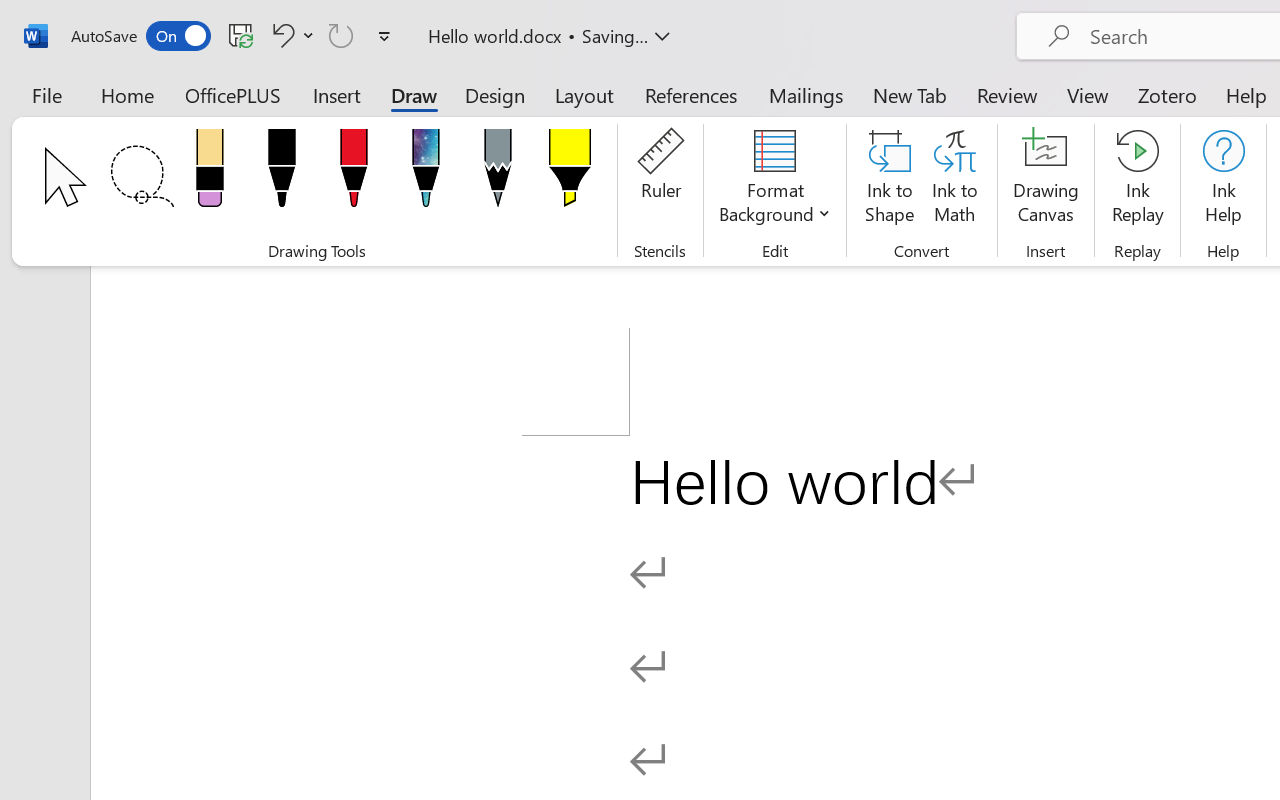  Describe the element at coordinates (584, 94) in the screenshot. I see `Layout` at that location.